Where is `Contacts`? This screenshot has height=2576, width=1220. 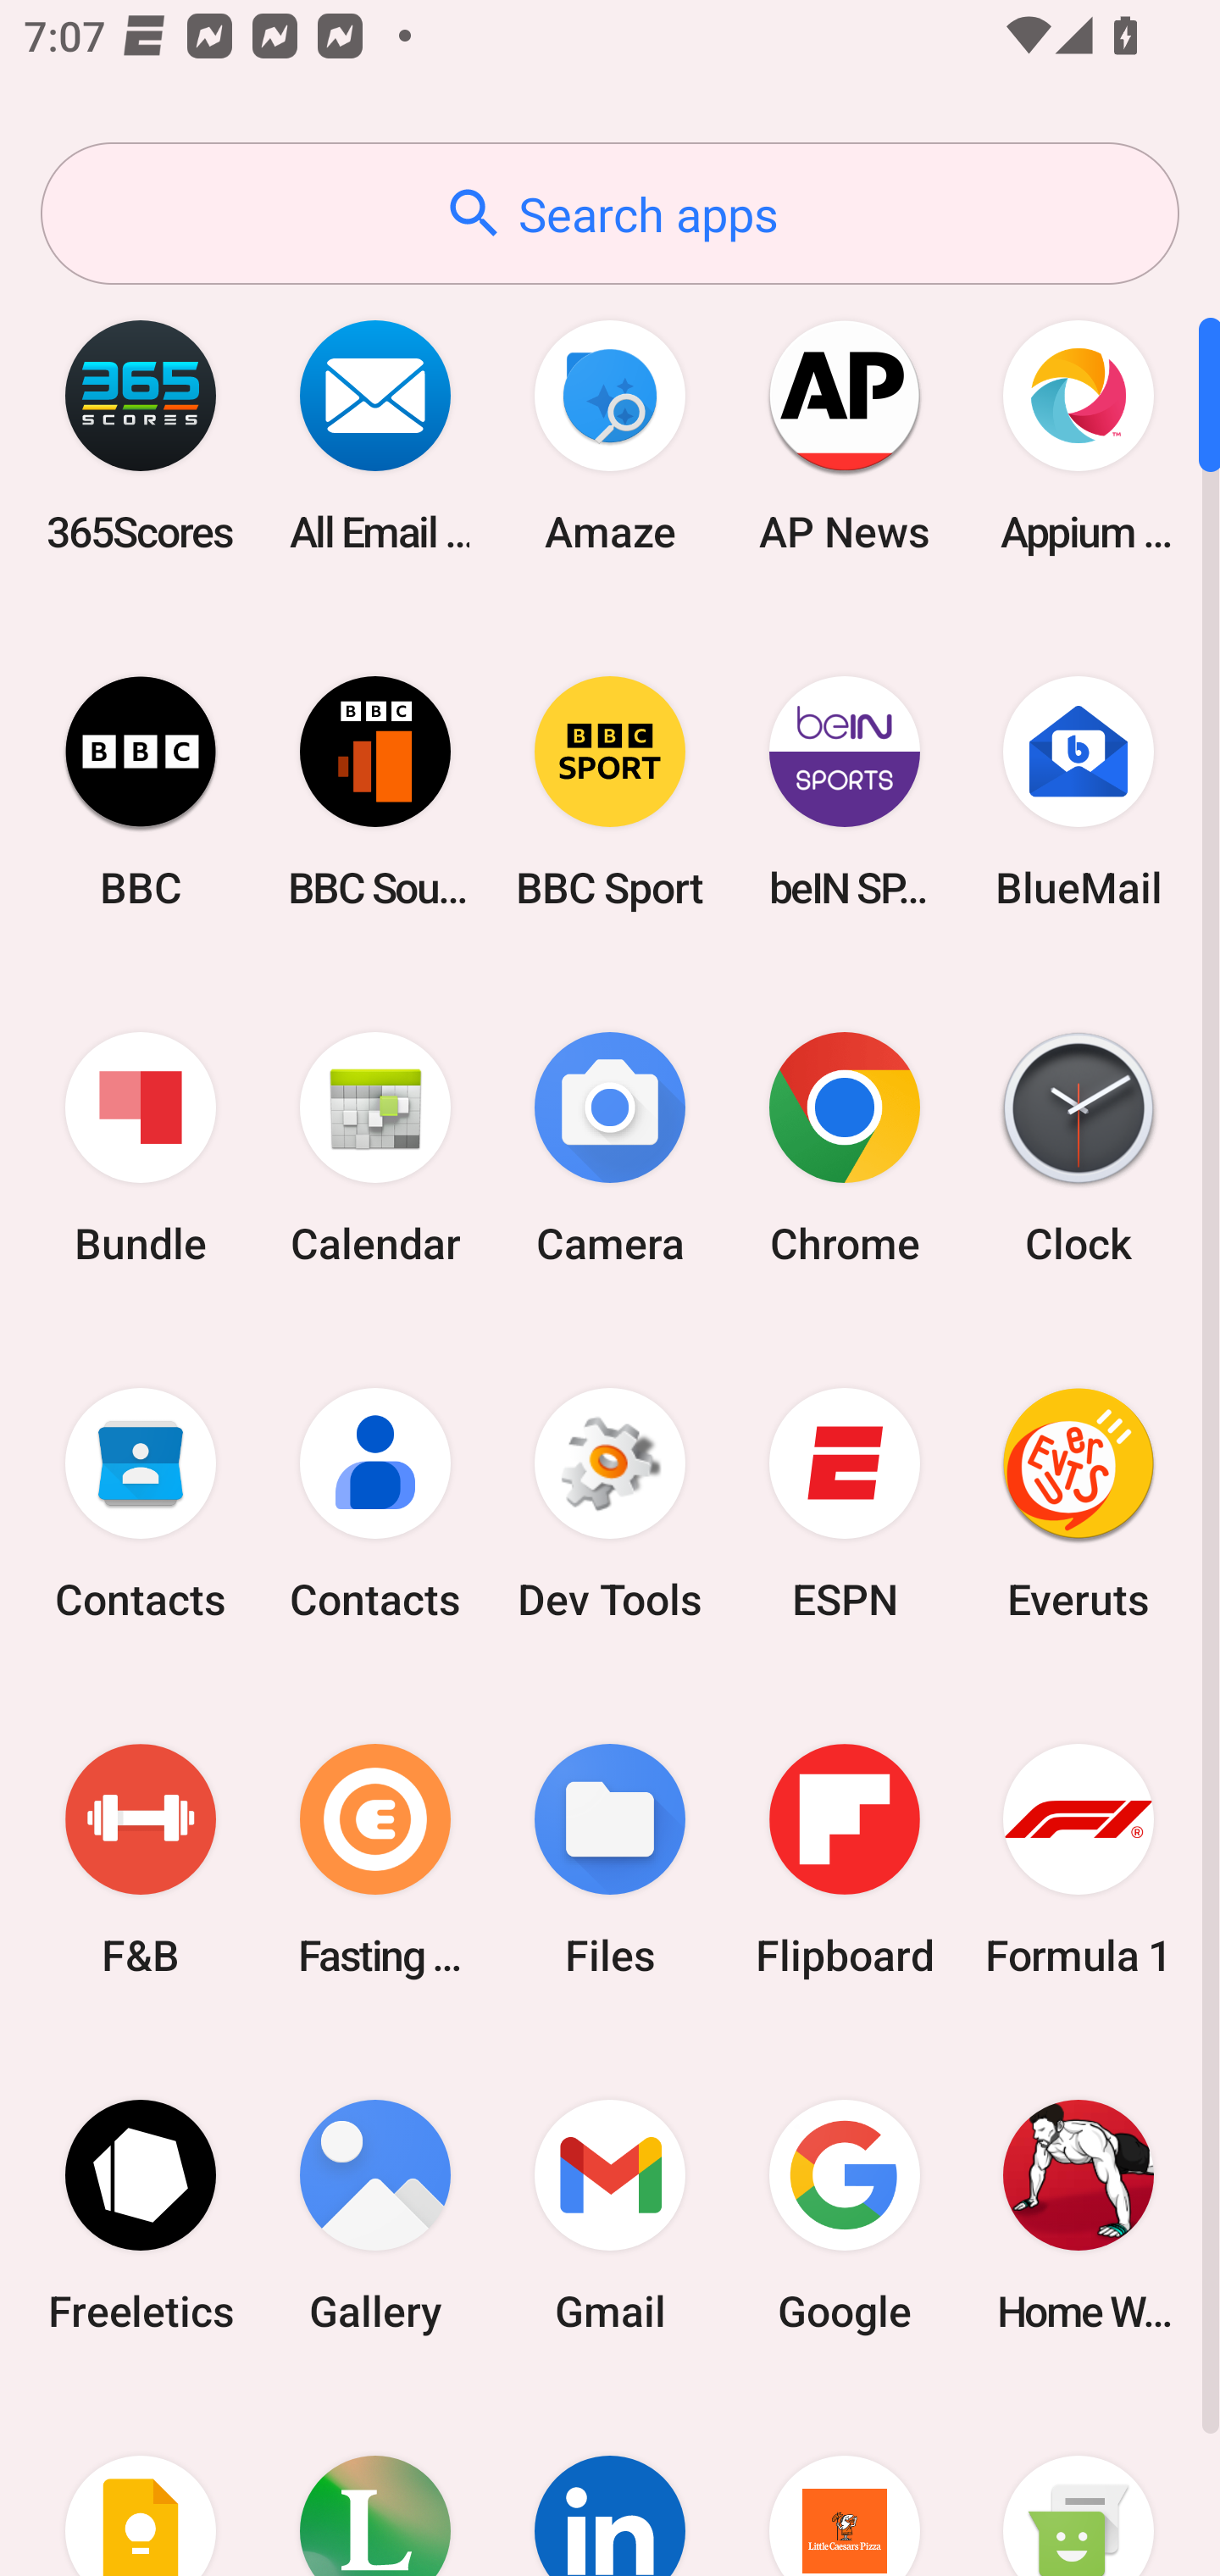
Contacts is located at coordinates (375, 1504).